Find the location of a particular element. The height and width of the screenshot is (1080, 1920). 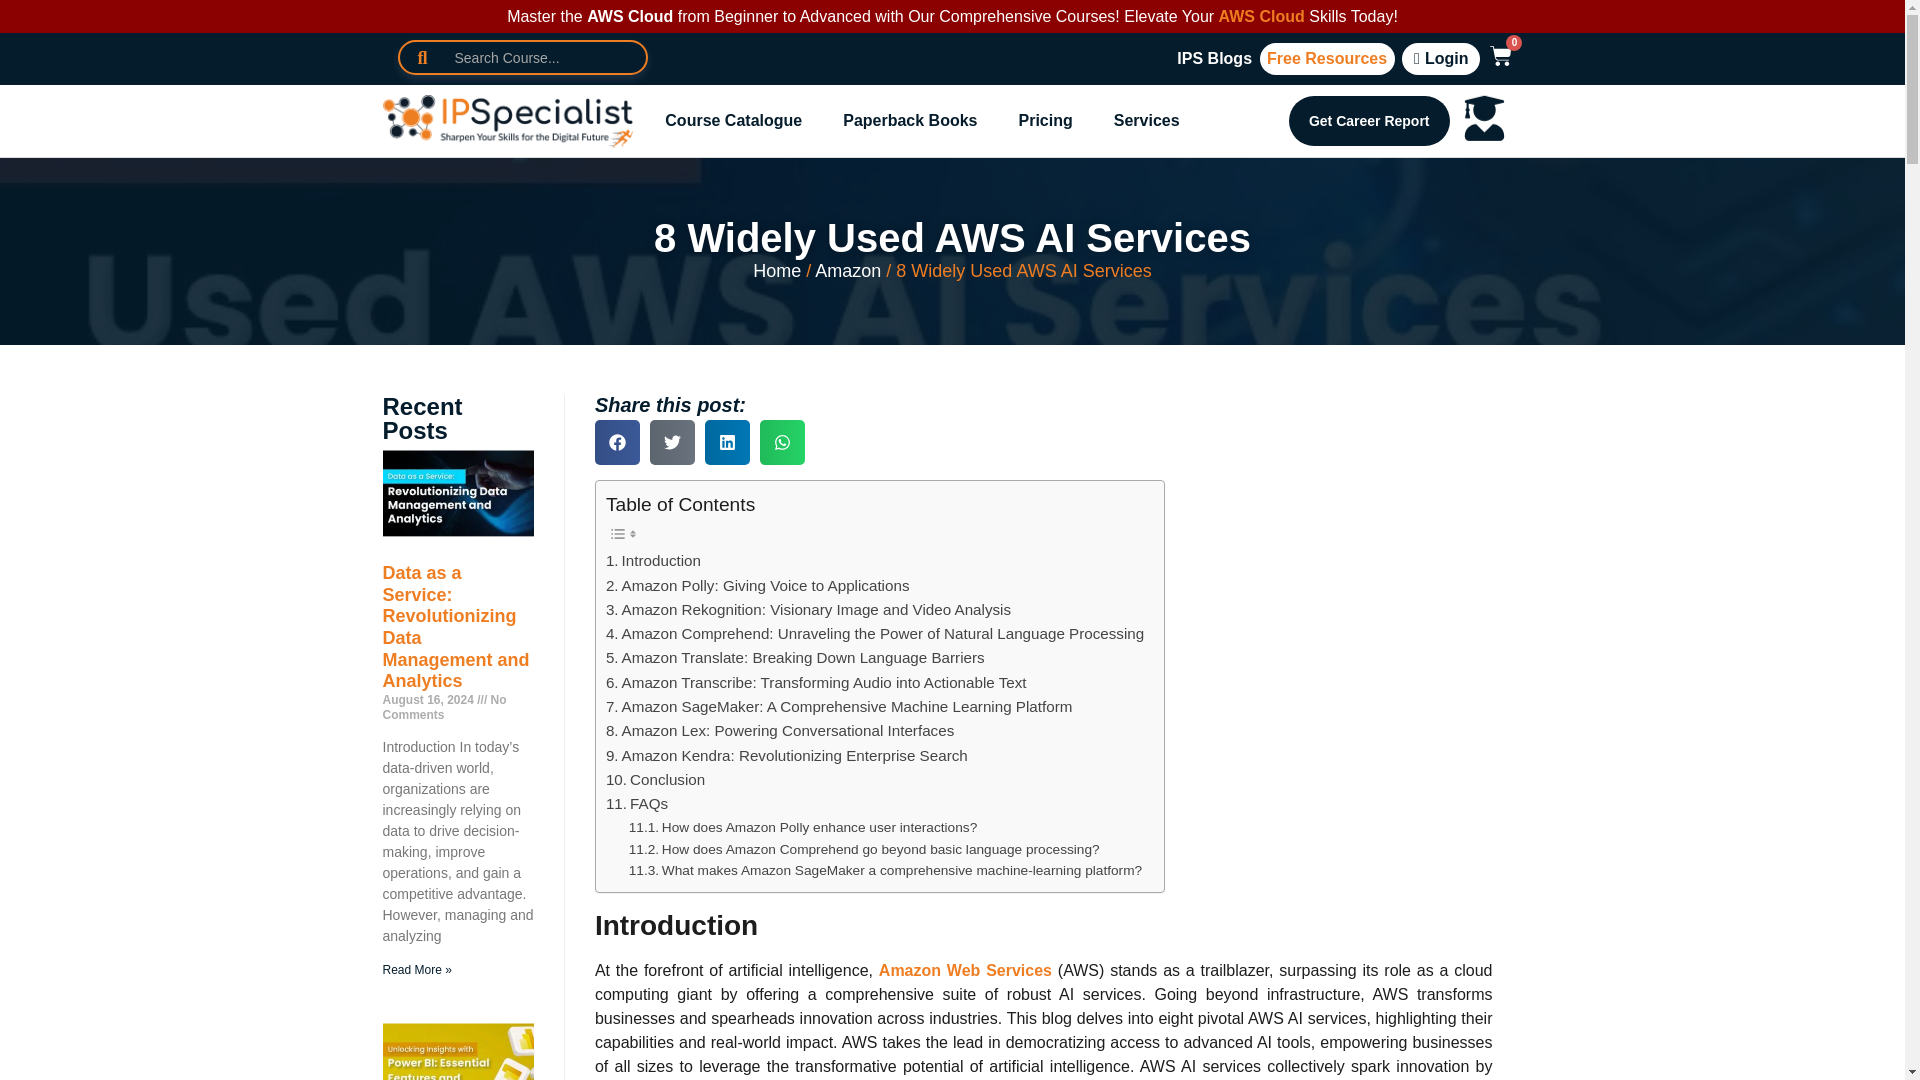

Conclusion is located at coordinates (655, 779).